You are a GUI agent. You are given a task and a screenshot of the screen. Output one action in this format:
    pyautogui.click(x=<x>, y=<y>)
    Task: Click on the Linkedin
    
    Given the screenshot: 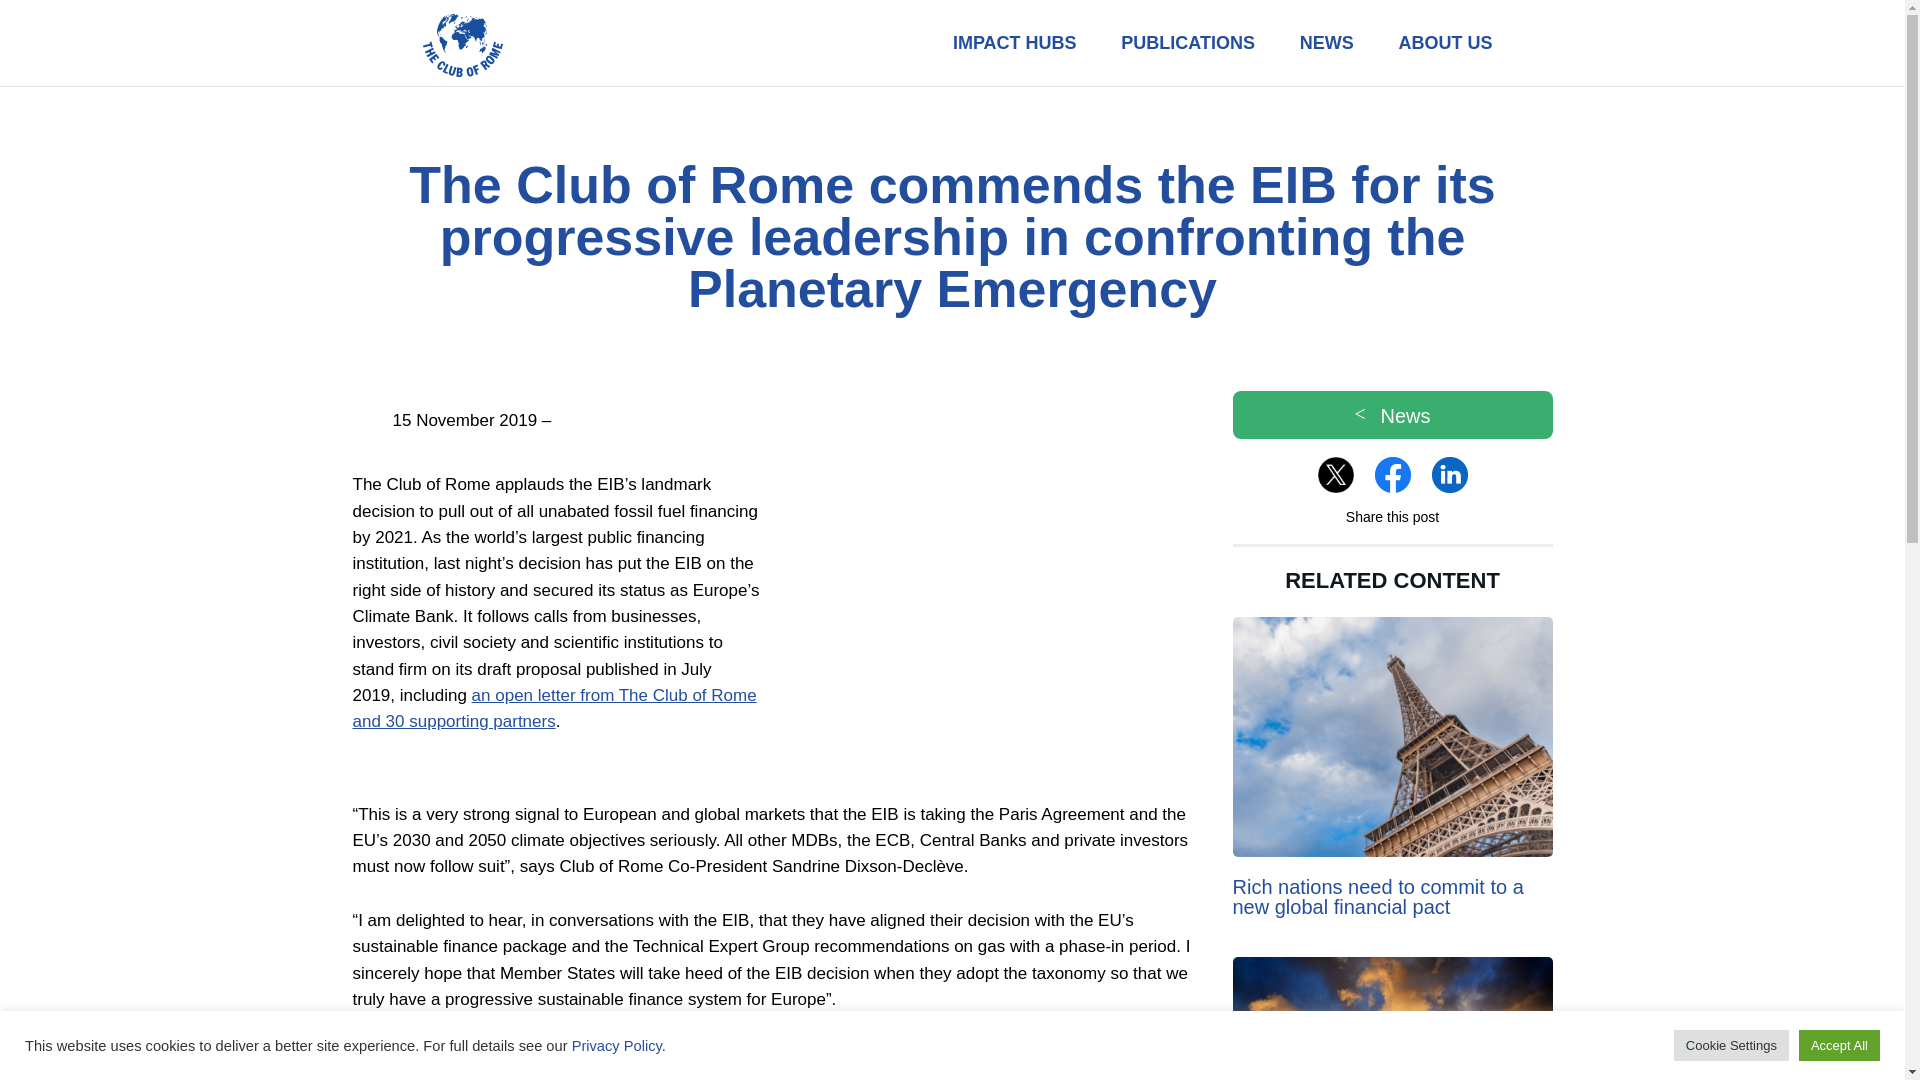 What is the action you would take?
    pyautogui.click(x=1450, y=474)
    